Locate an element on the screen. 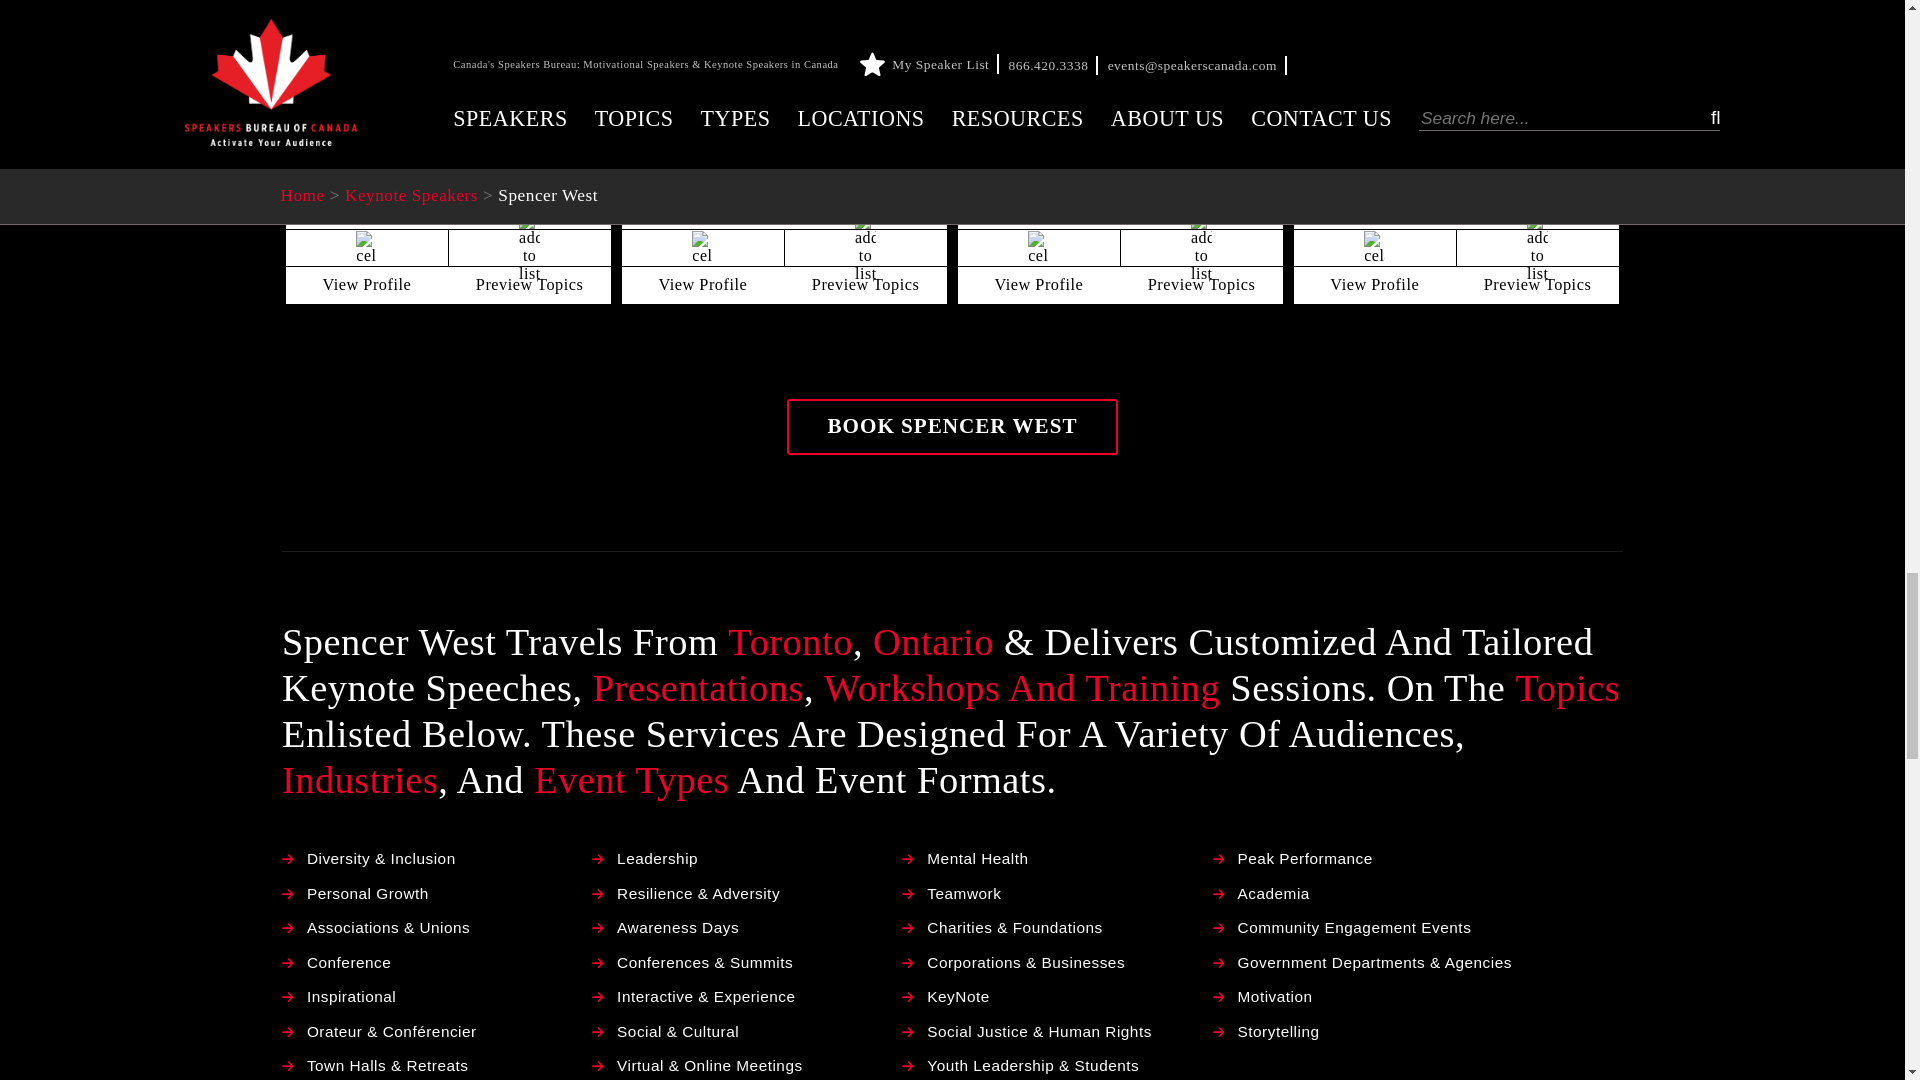  Deri Latimer is located at coordinates (448, 46).